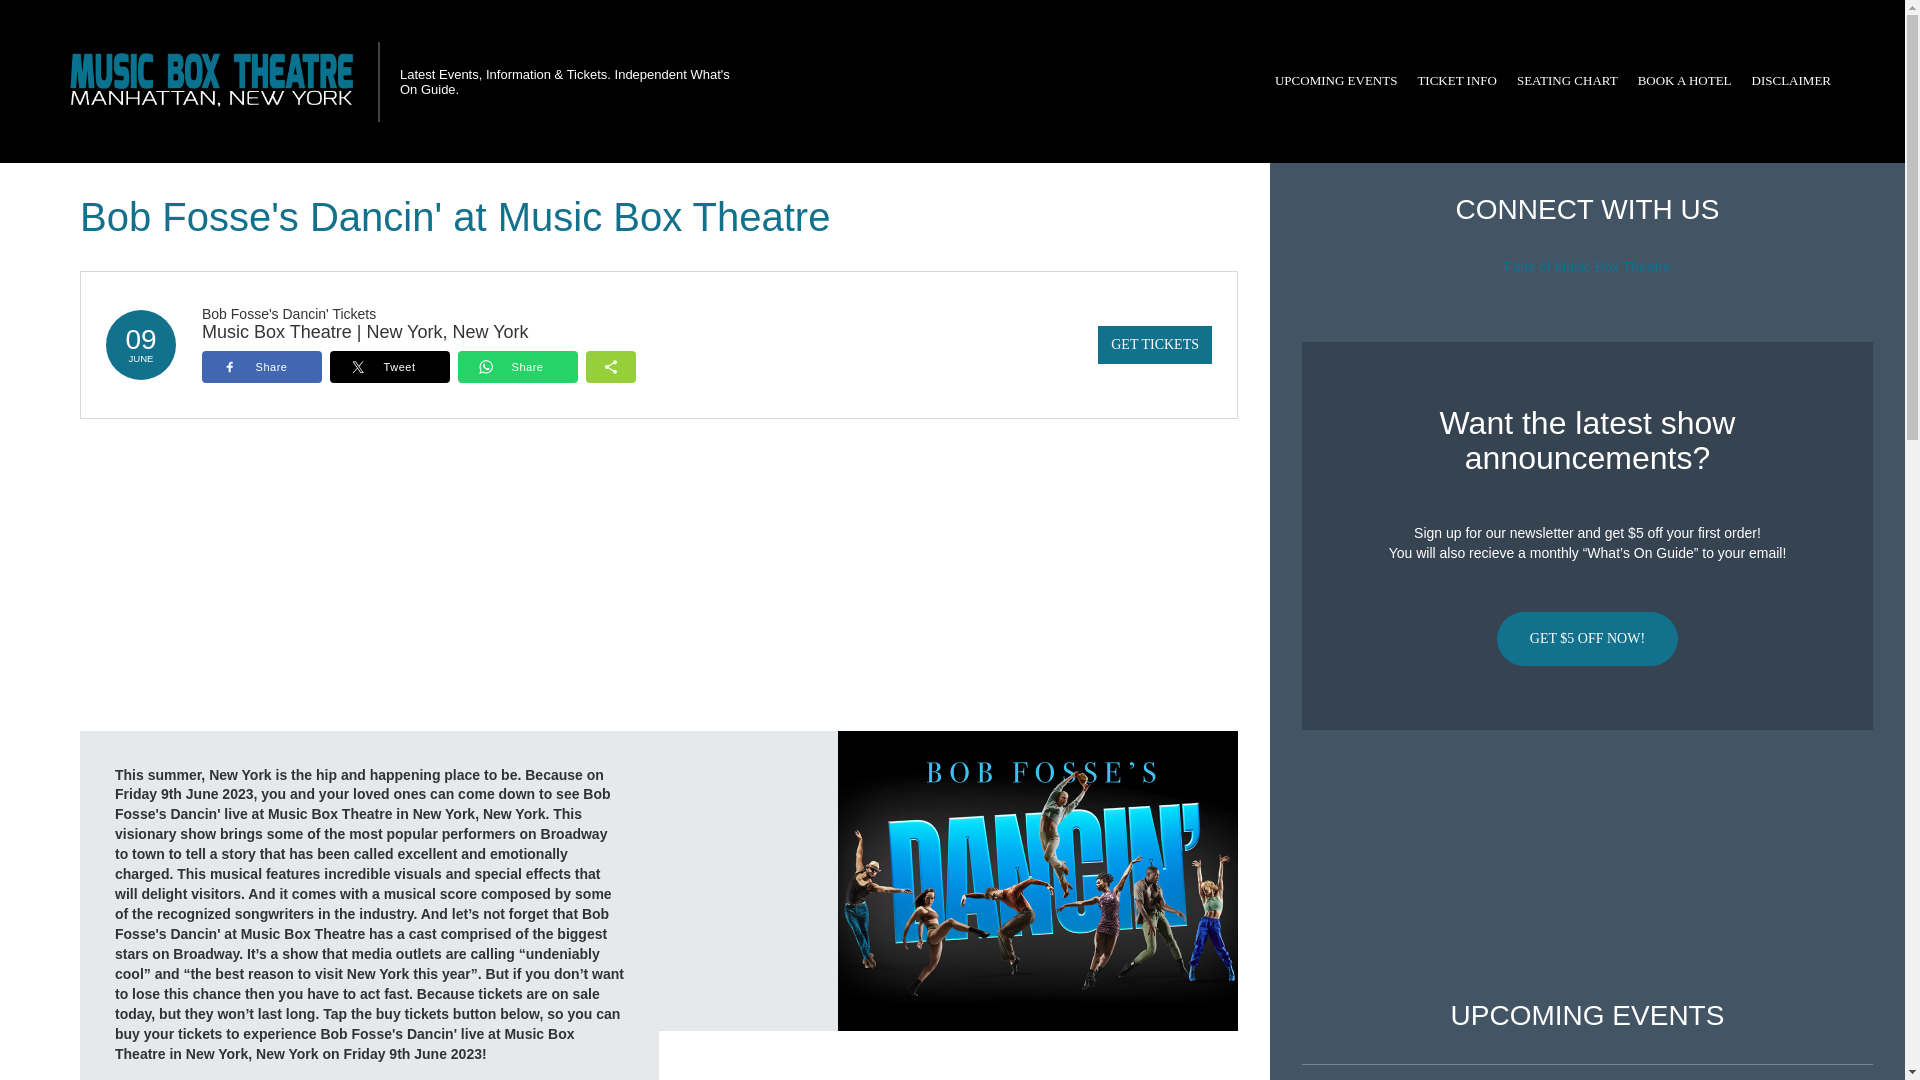 The width and height of the screenshot is (1920, 1080). I want to click on DISCLAIMER, so click(1791, 81).